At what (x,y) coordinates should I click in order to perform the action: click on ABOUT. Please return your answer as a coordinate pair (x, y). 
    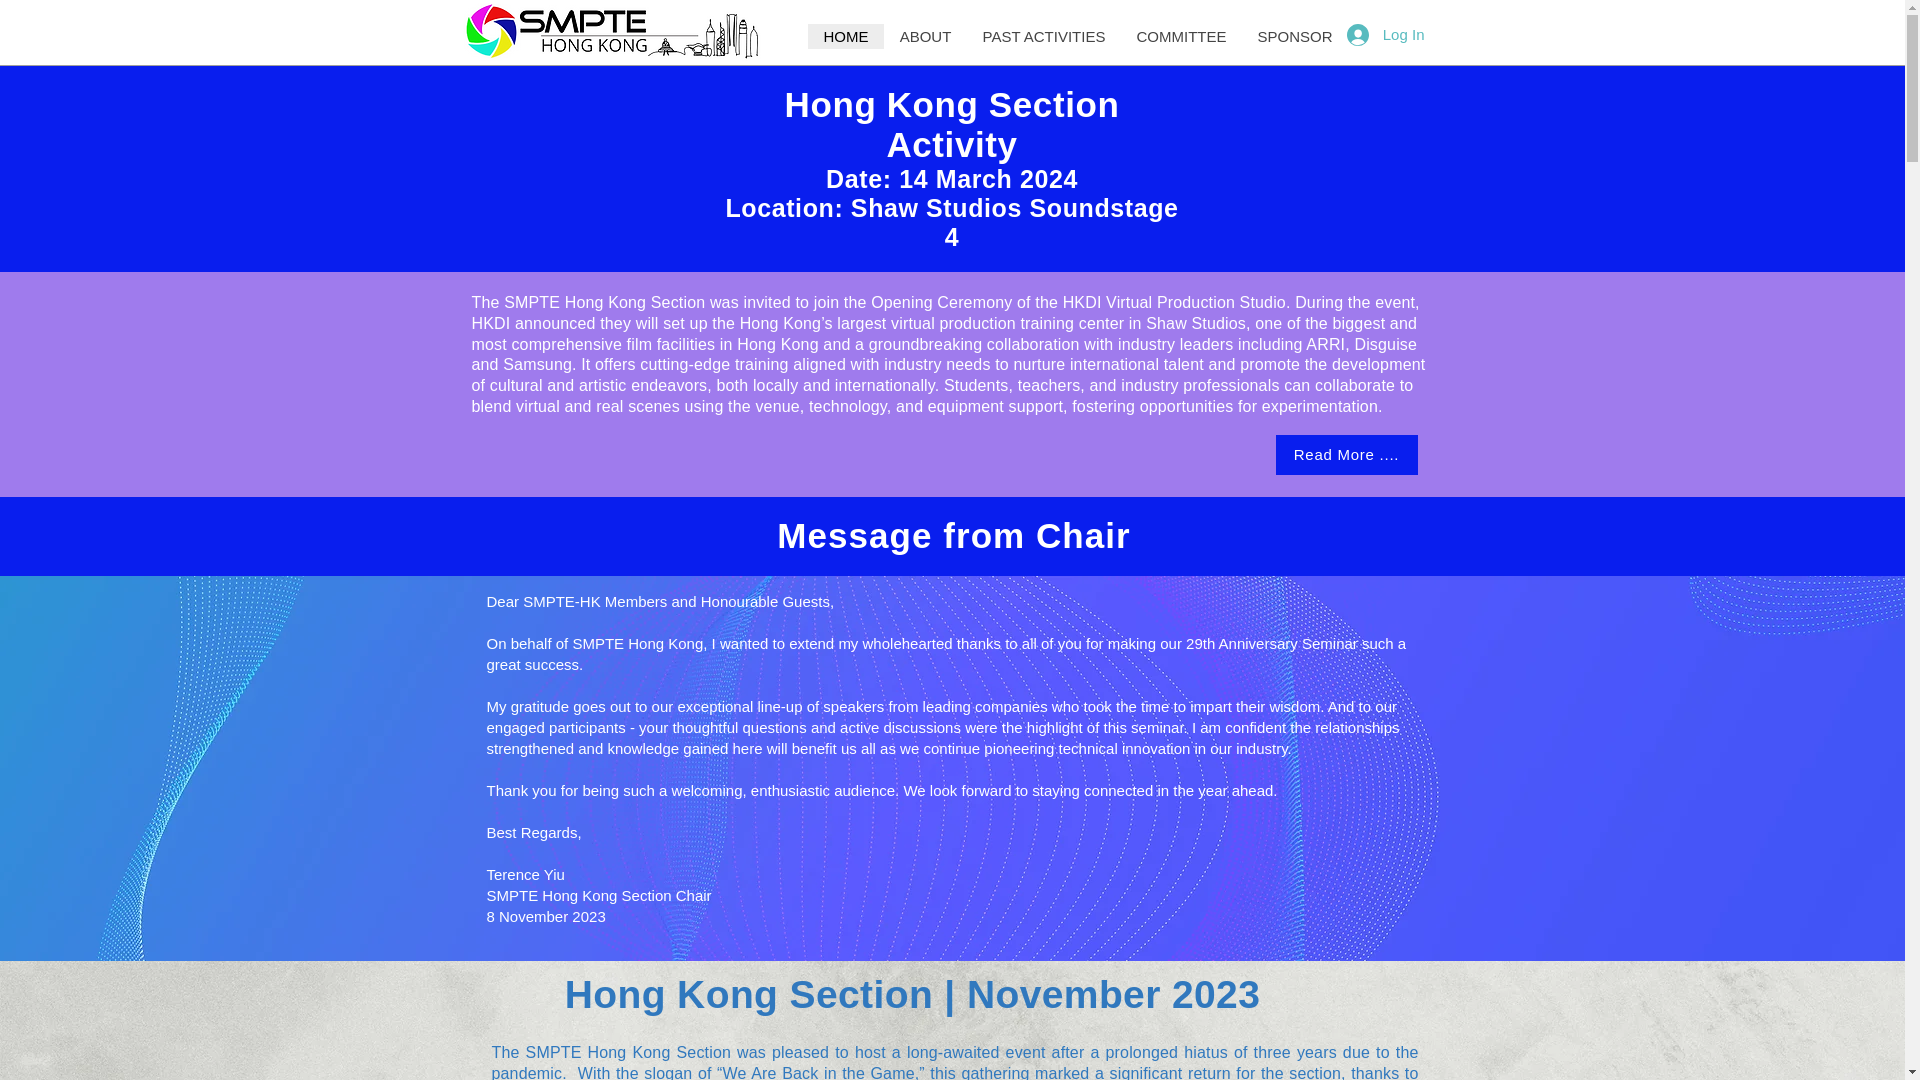
    Looking at the image, I should click on (925, 36).